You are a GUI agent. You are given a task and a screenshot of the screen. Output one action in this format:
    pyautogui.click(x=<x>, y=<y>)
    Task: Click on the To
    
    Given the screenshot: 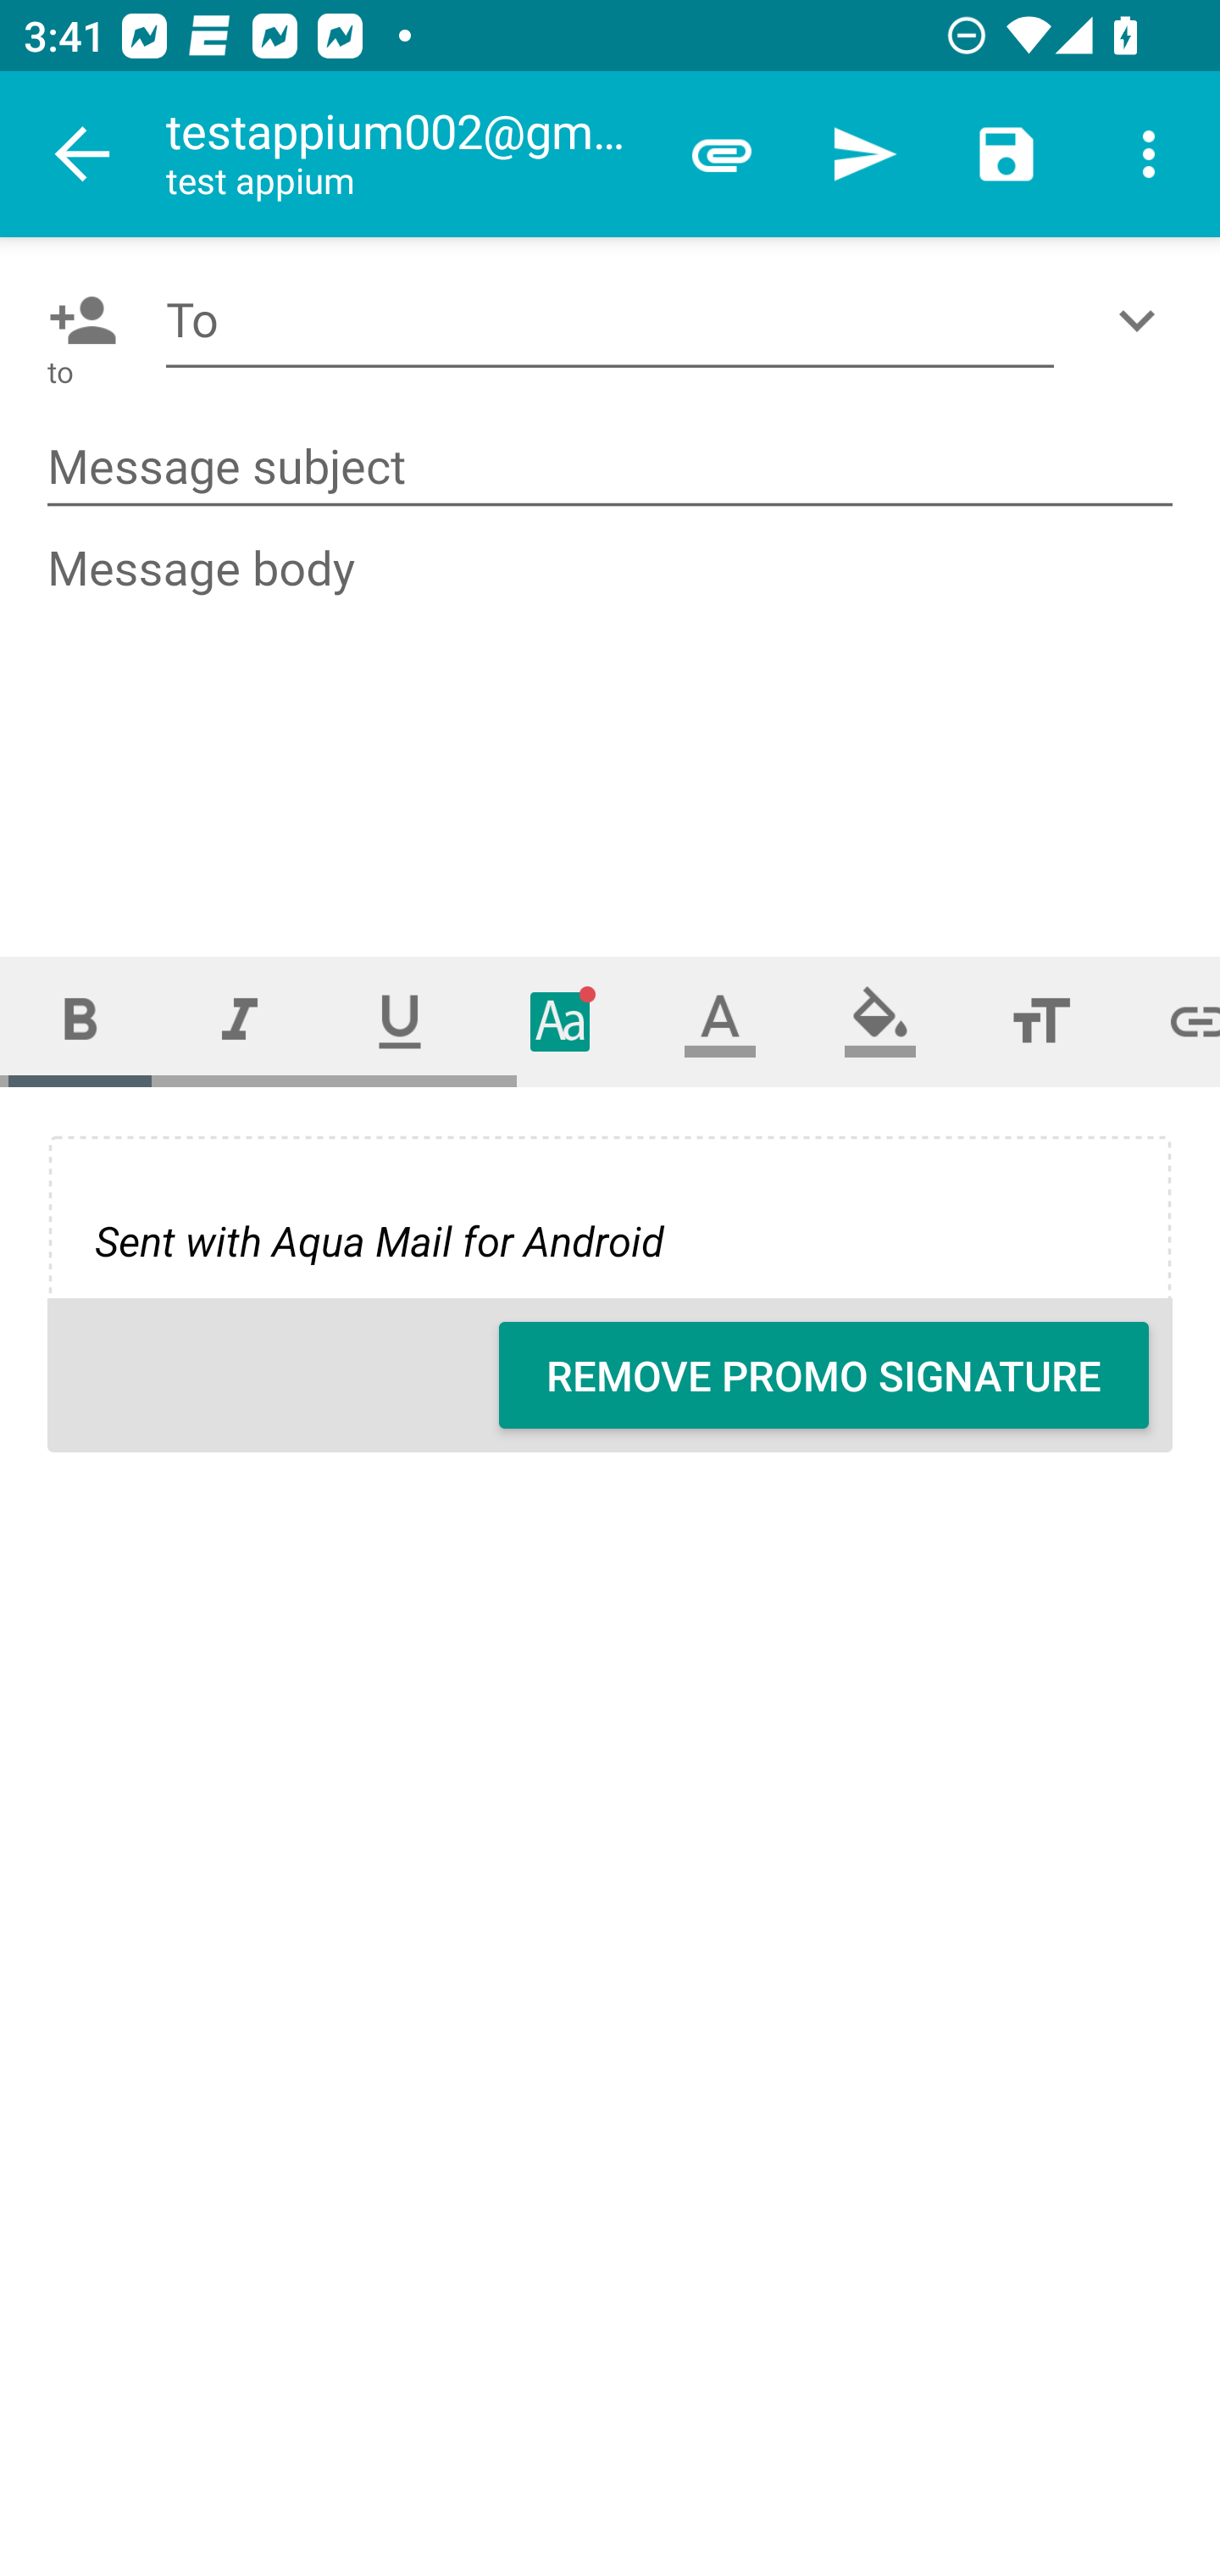 What is the action you would take?
    pyautogui.click(x=610, y=320)
    